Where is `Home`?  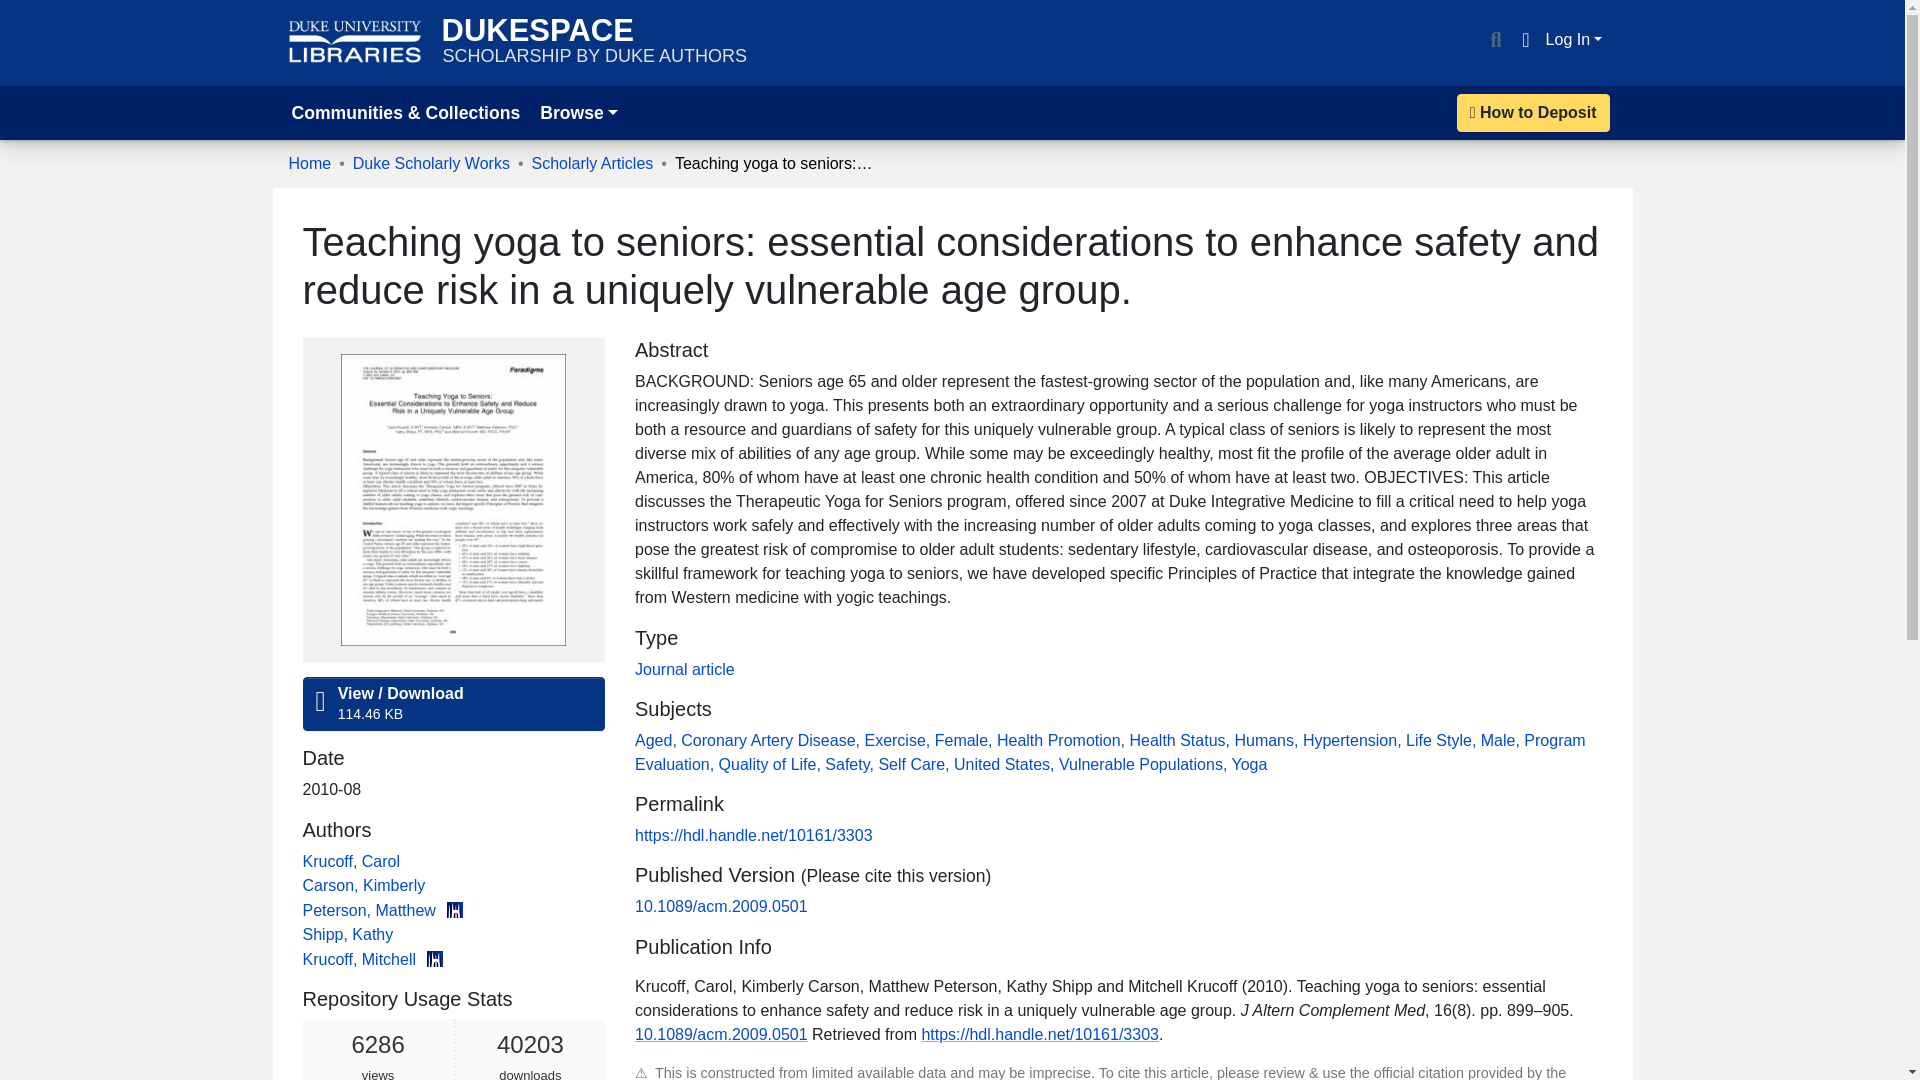
Home is located at coordinates (309, 164).